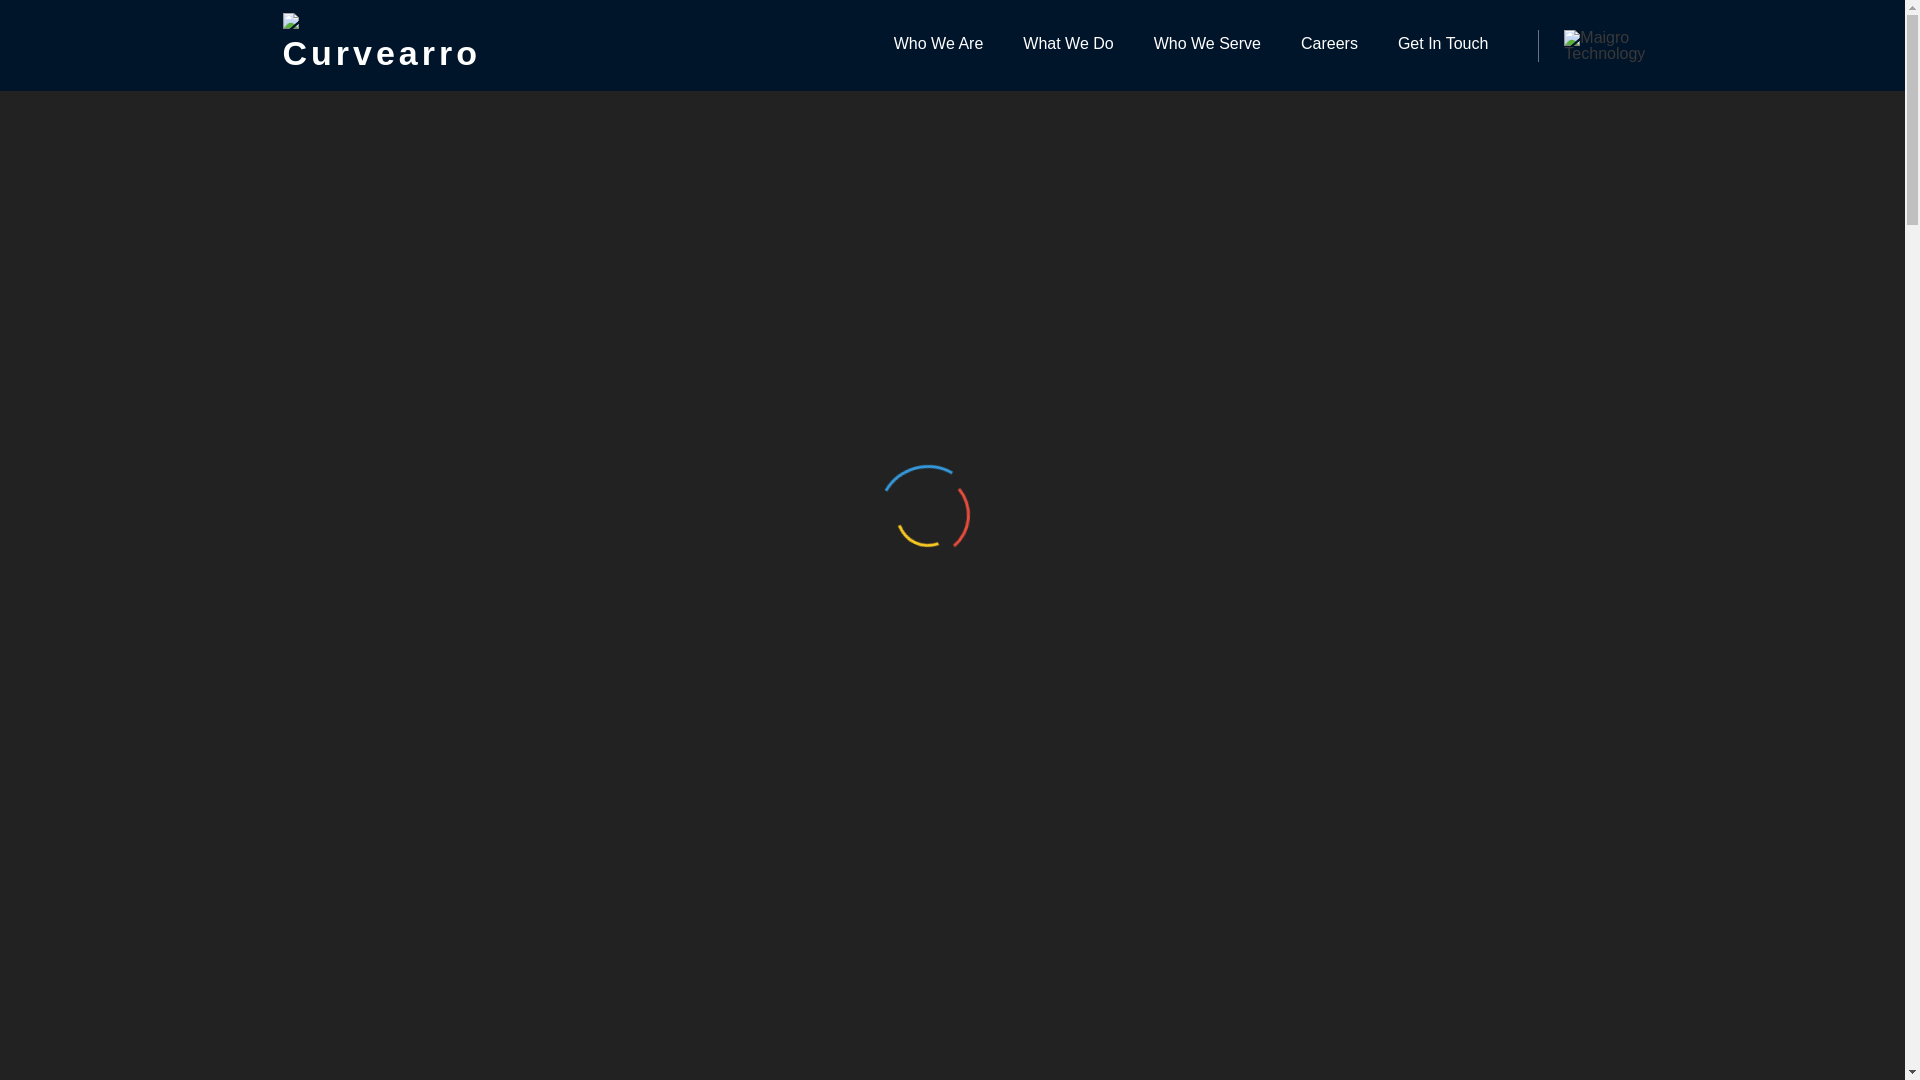 This screenshot has width=1920, height=1080. I want to click on Get In Touch, so click(1442, 45).